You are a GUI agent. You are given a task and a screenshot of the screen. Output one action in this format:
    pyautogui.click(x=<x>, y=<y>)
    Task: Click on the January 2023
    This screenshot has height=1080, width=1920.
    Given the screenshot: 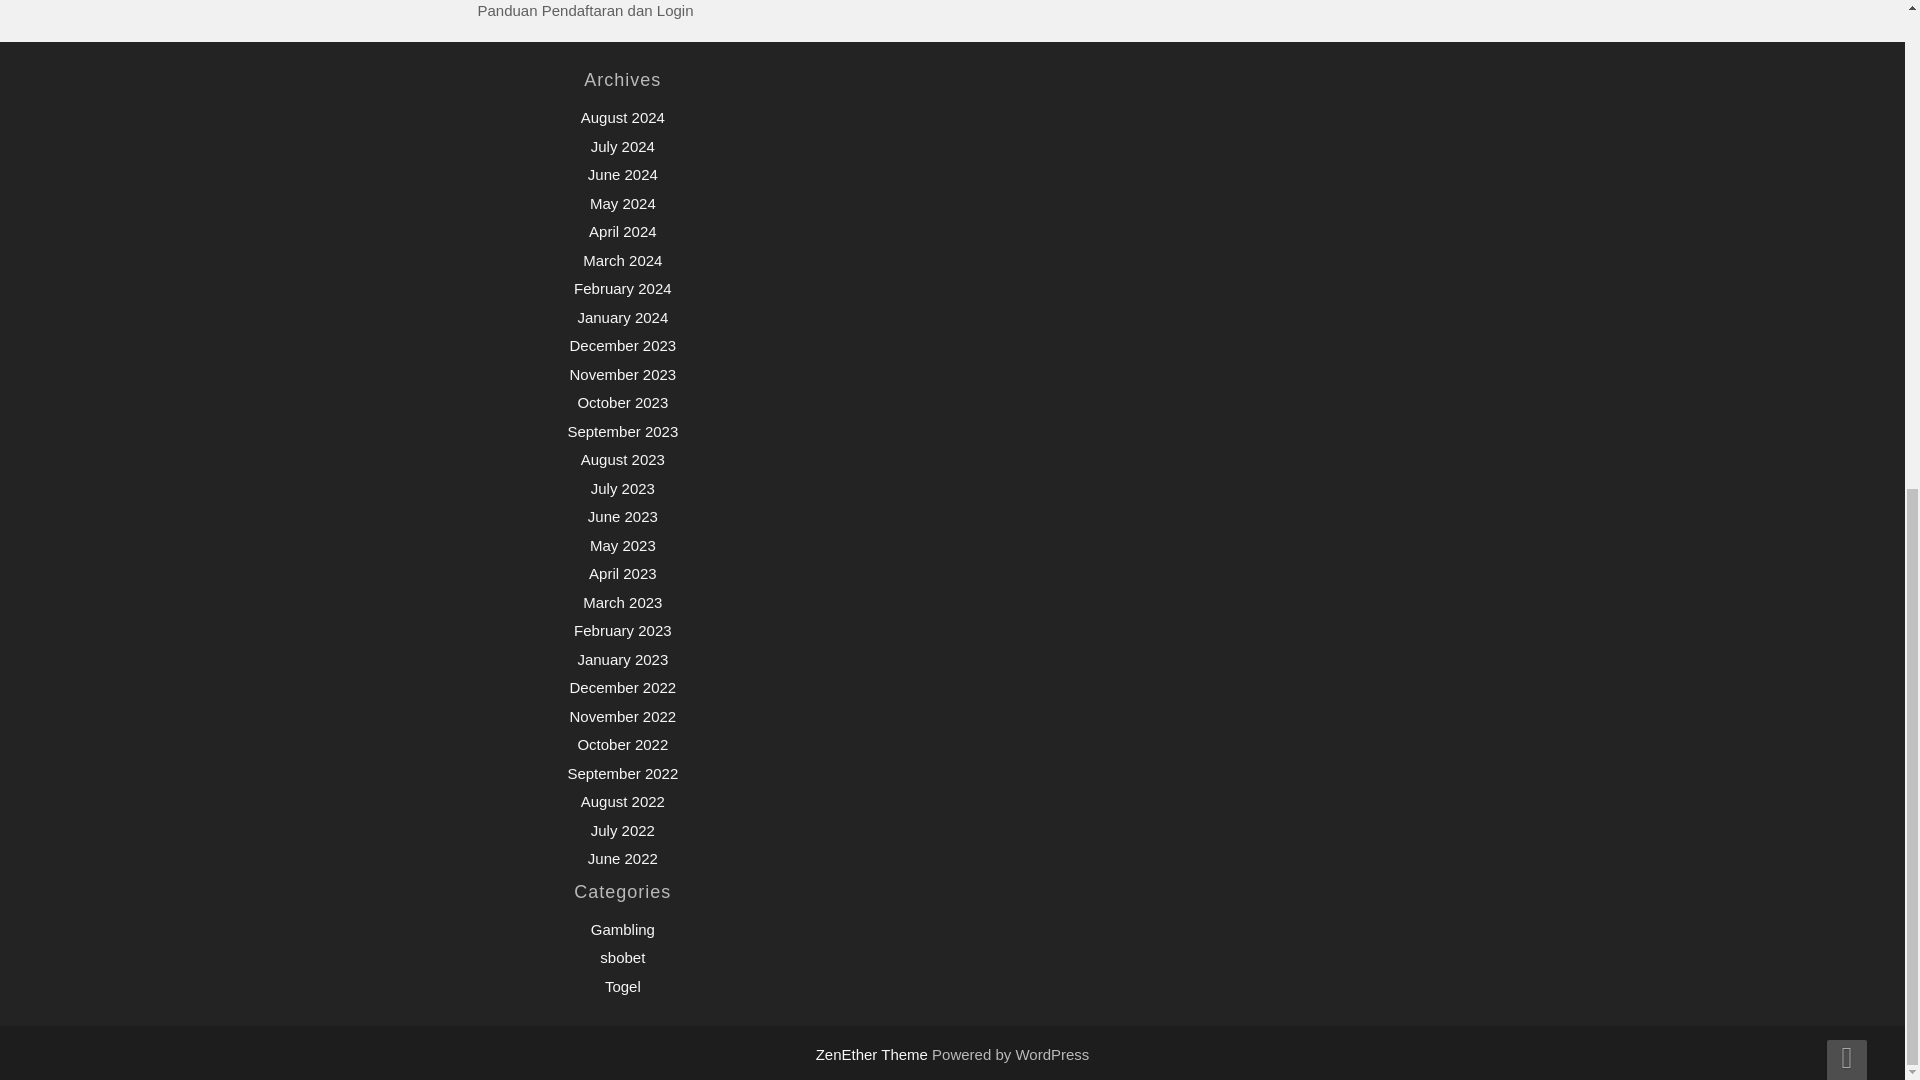 What is the action you would take?
    pyautogui.click(x=622, y=660)
    